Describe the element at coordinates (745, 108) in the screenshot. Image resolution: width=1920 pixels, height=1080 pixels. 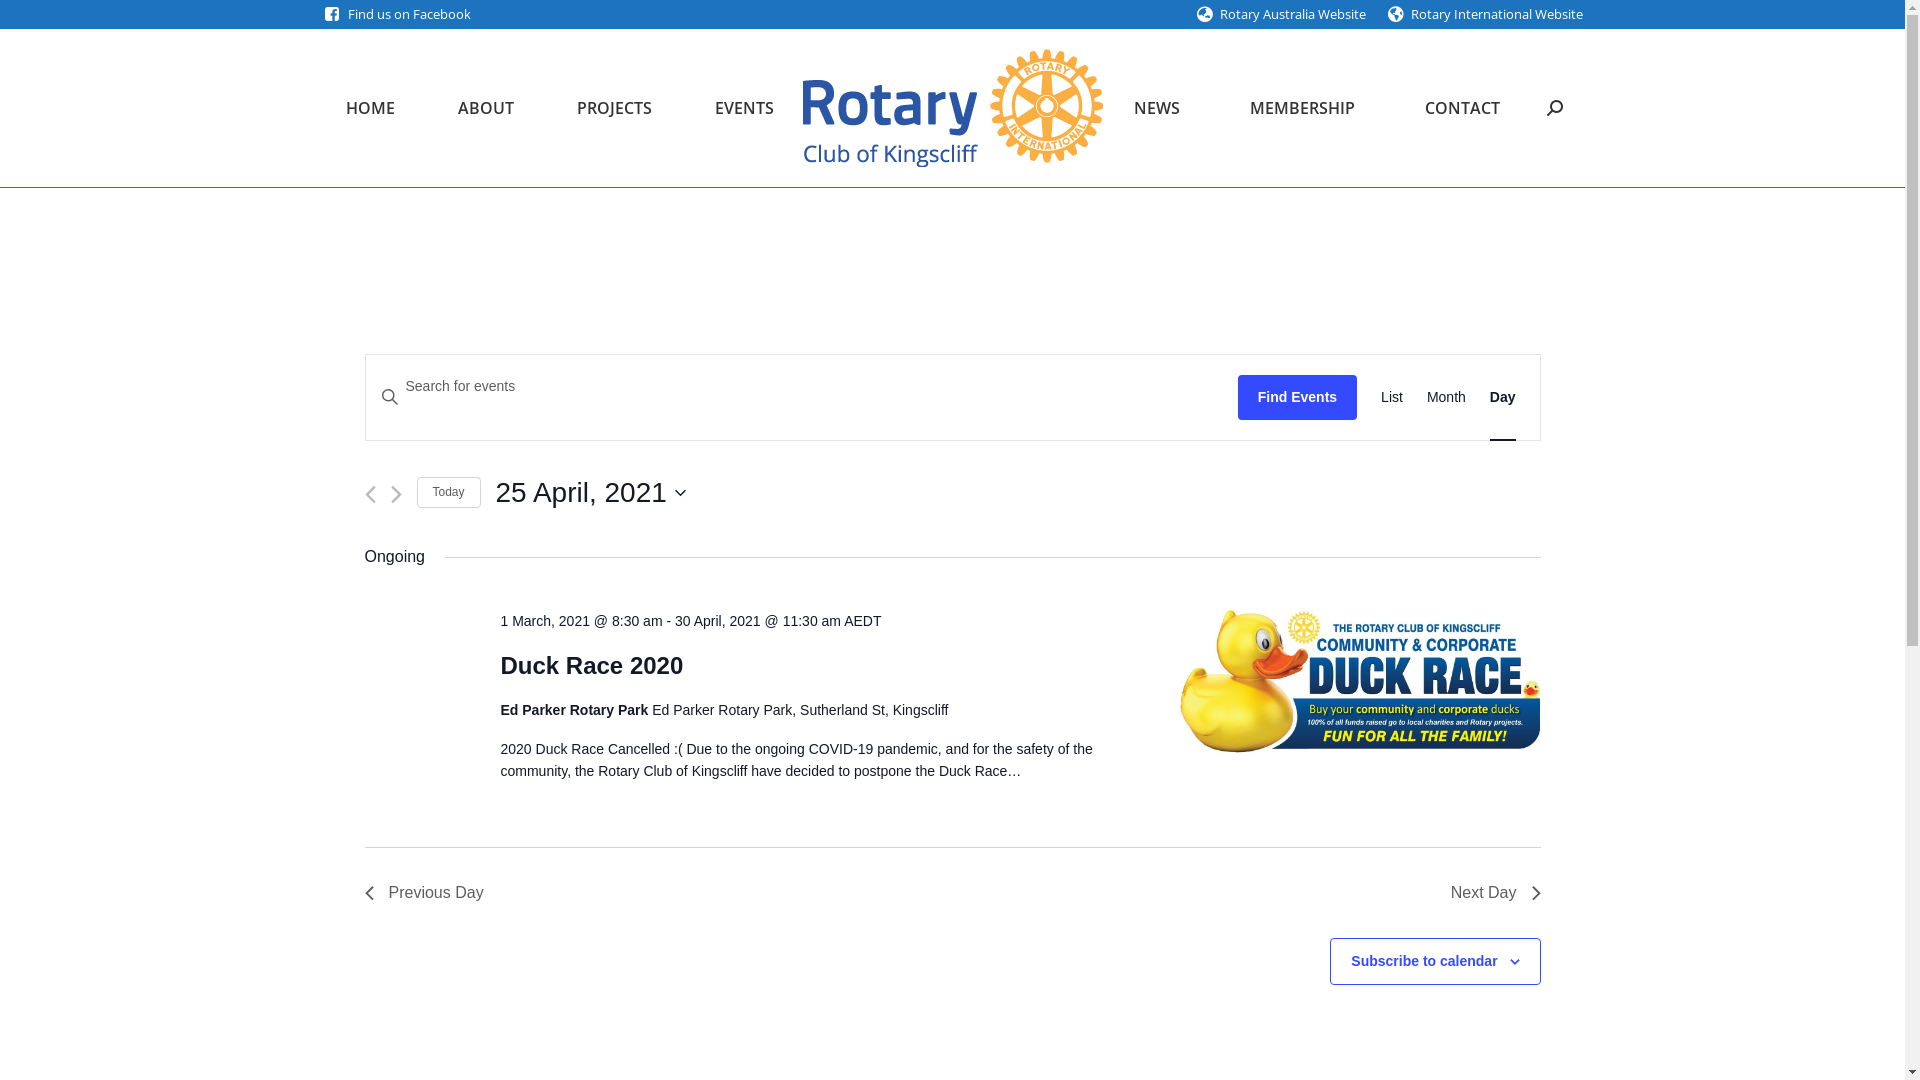
I see `EVENTS` at that location.